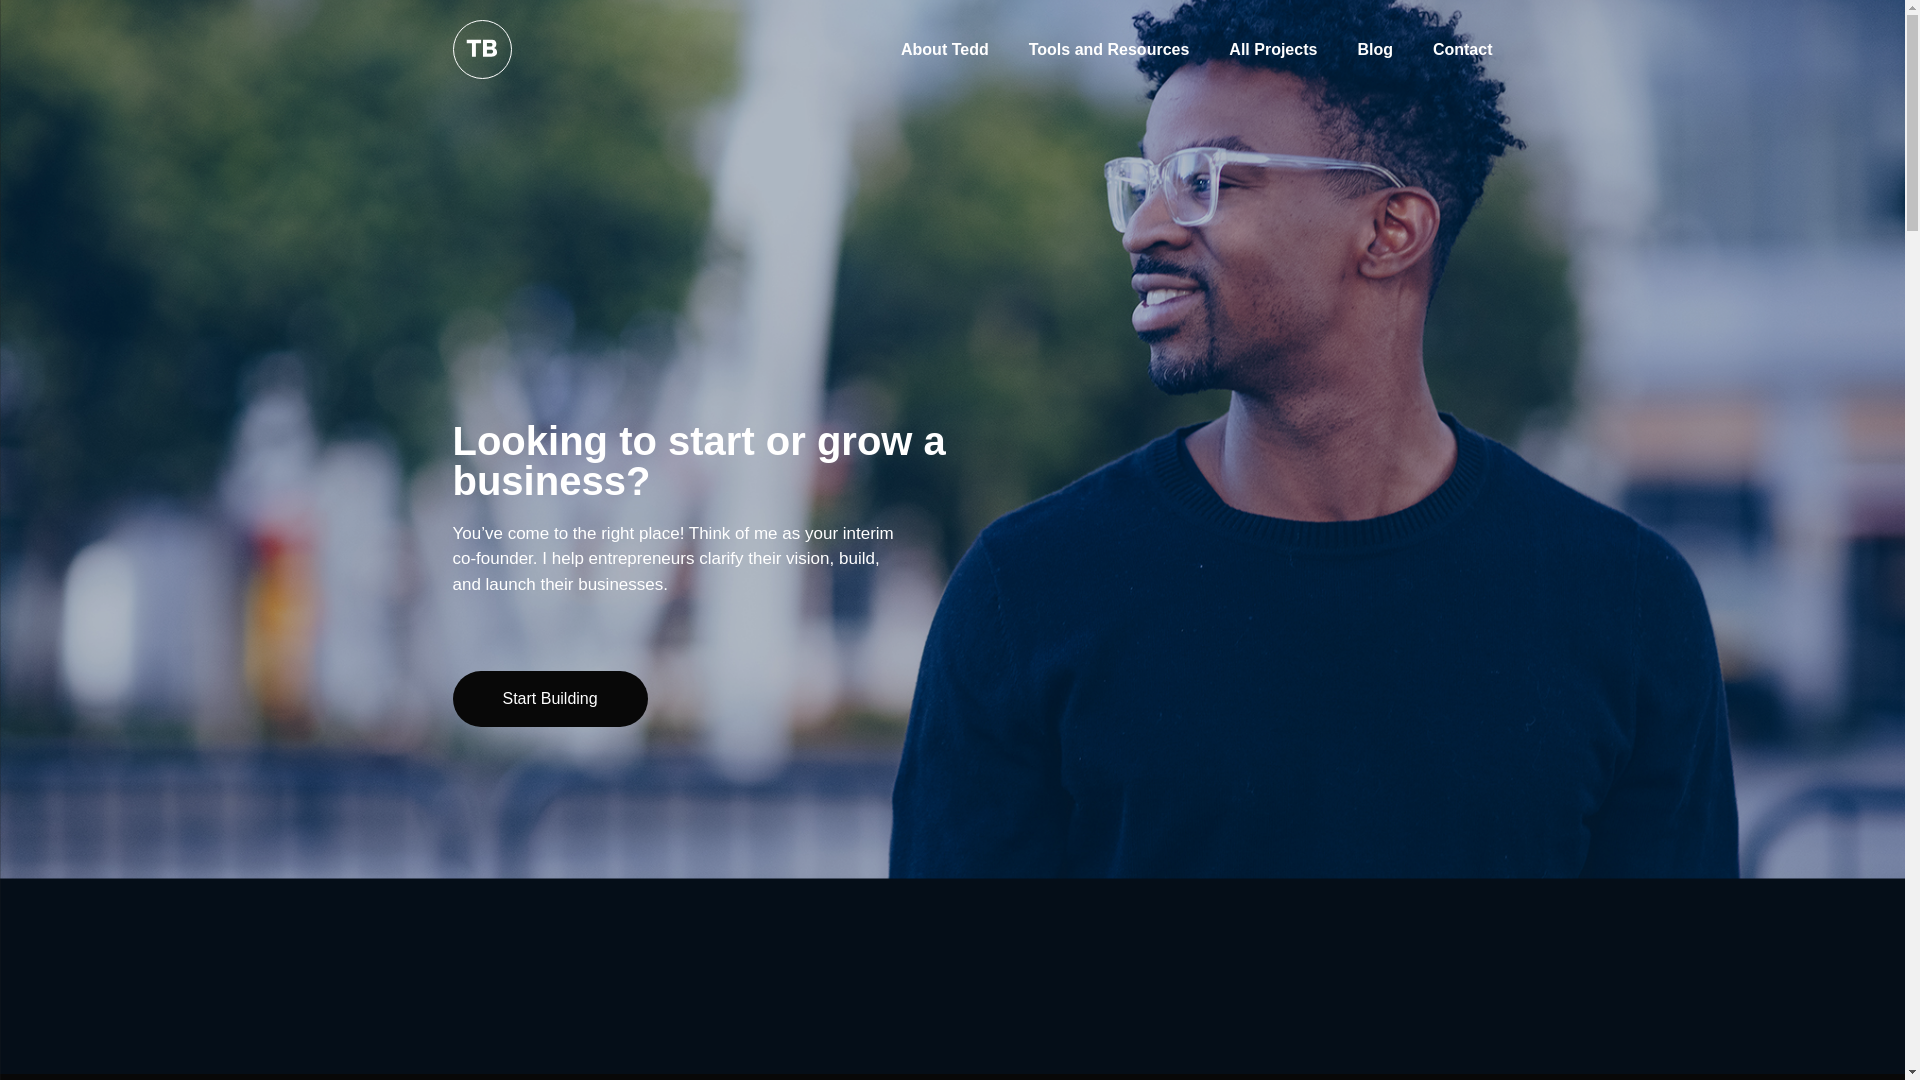  Describe the element at coordinates (549, 698) in the screenshot. I see `Start Building` at that location.